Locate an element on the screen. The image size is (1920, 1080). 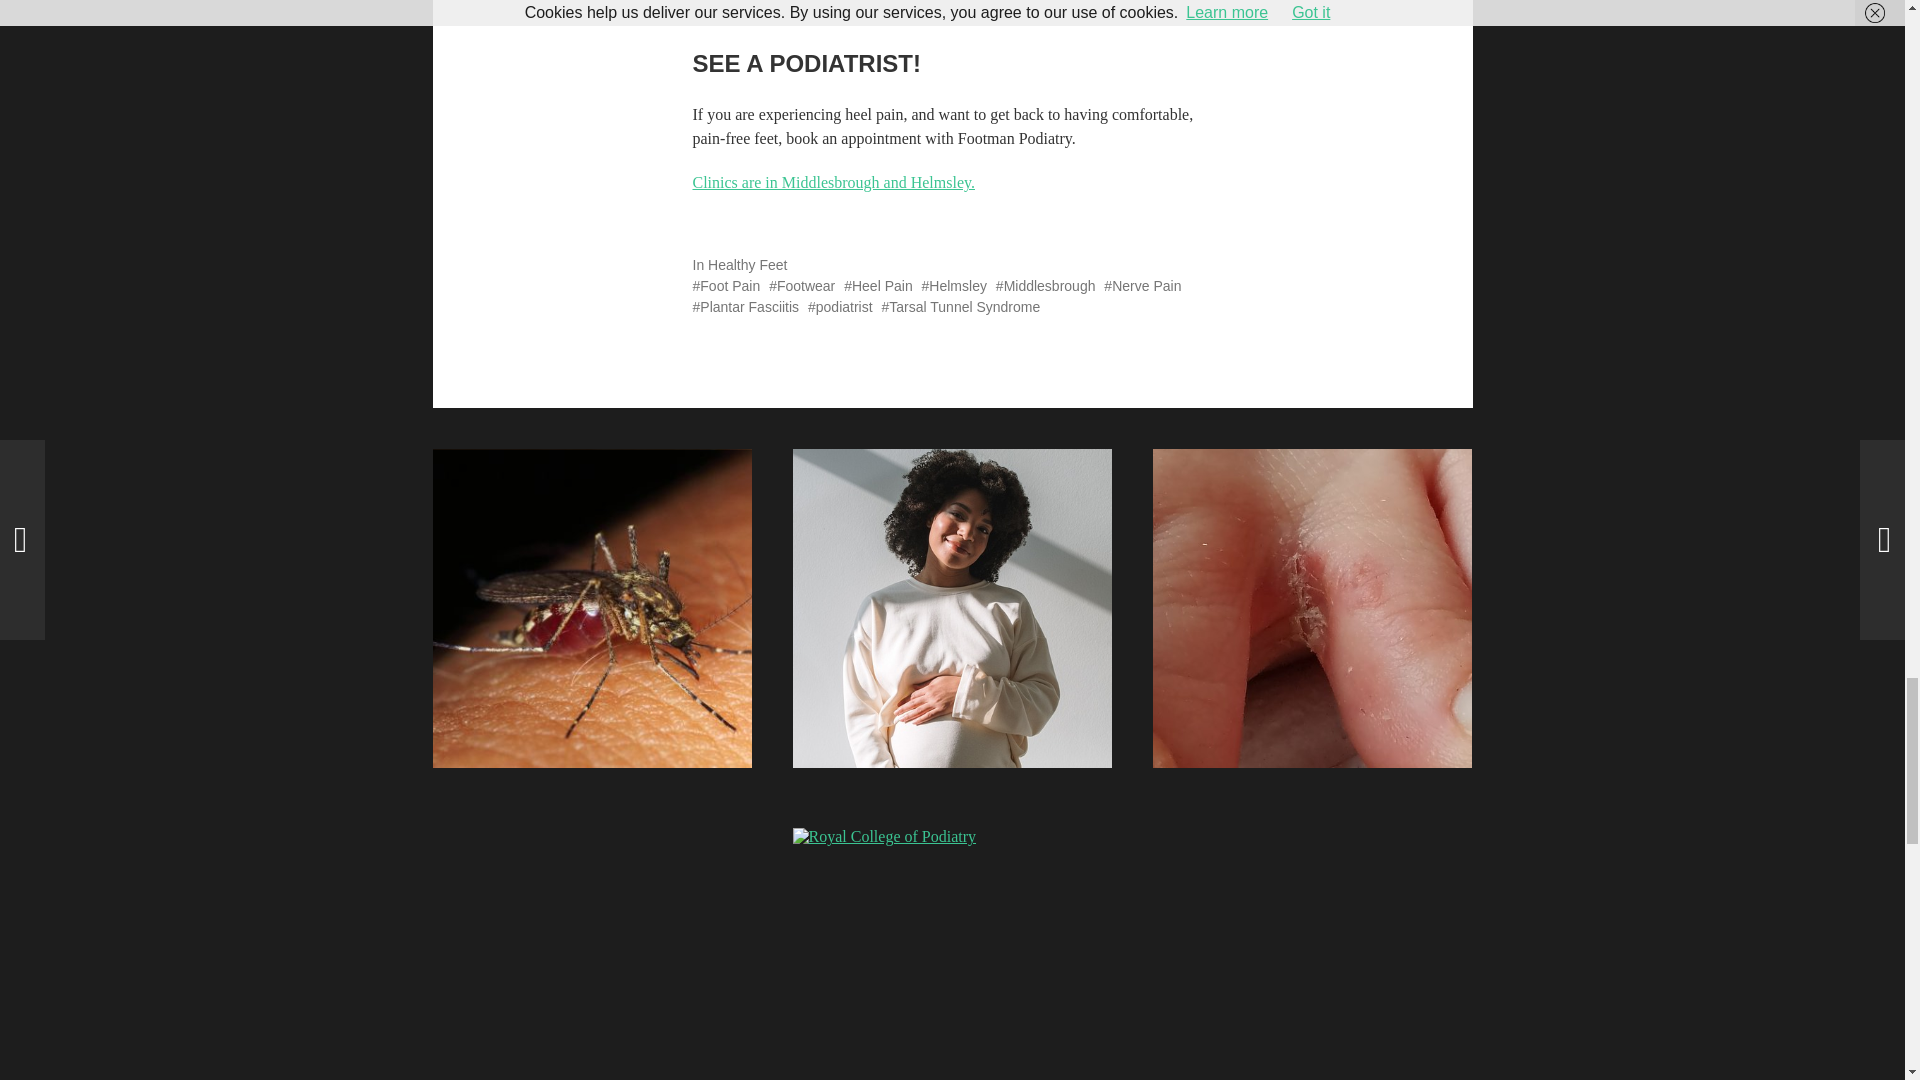
Helmsley is located at coordinates (954, 285).